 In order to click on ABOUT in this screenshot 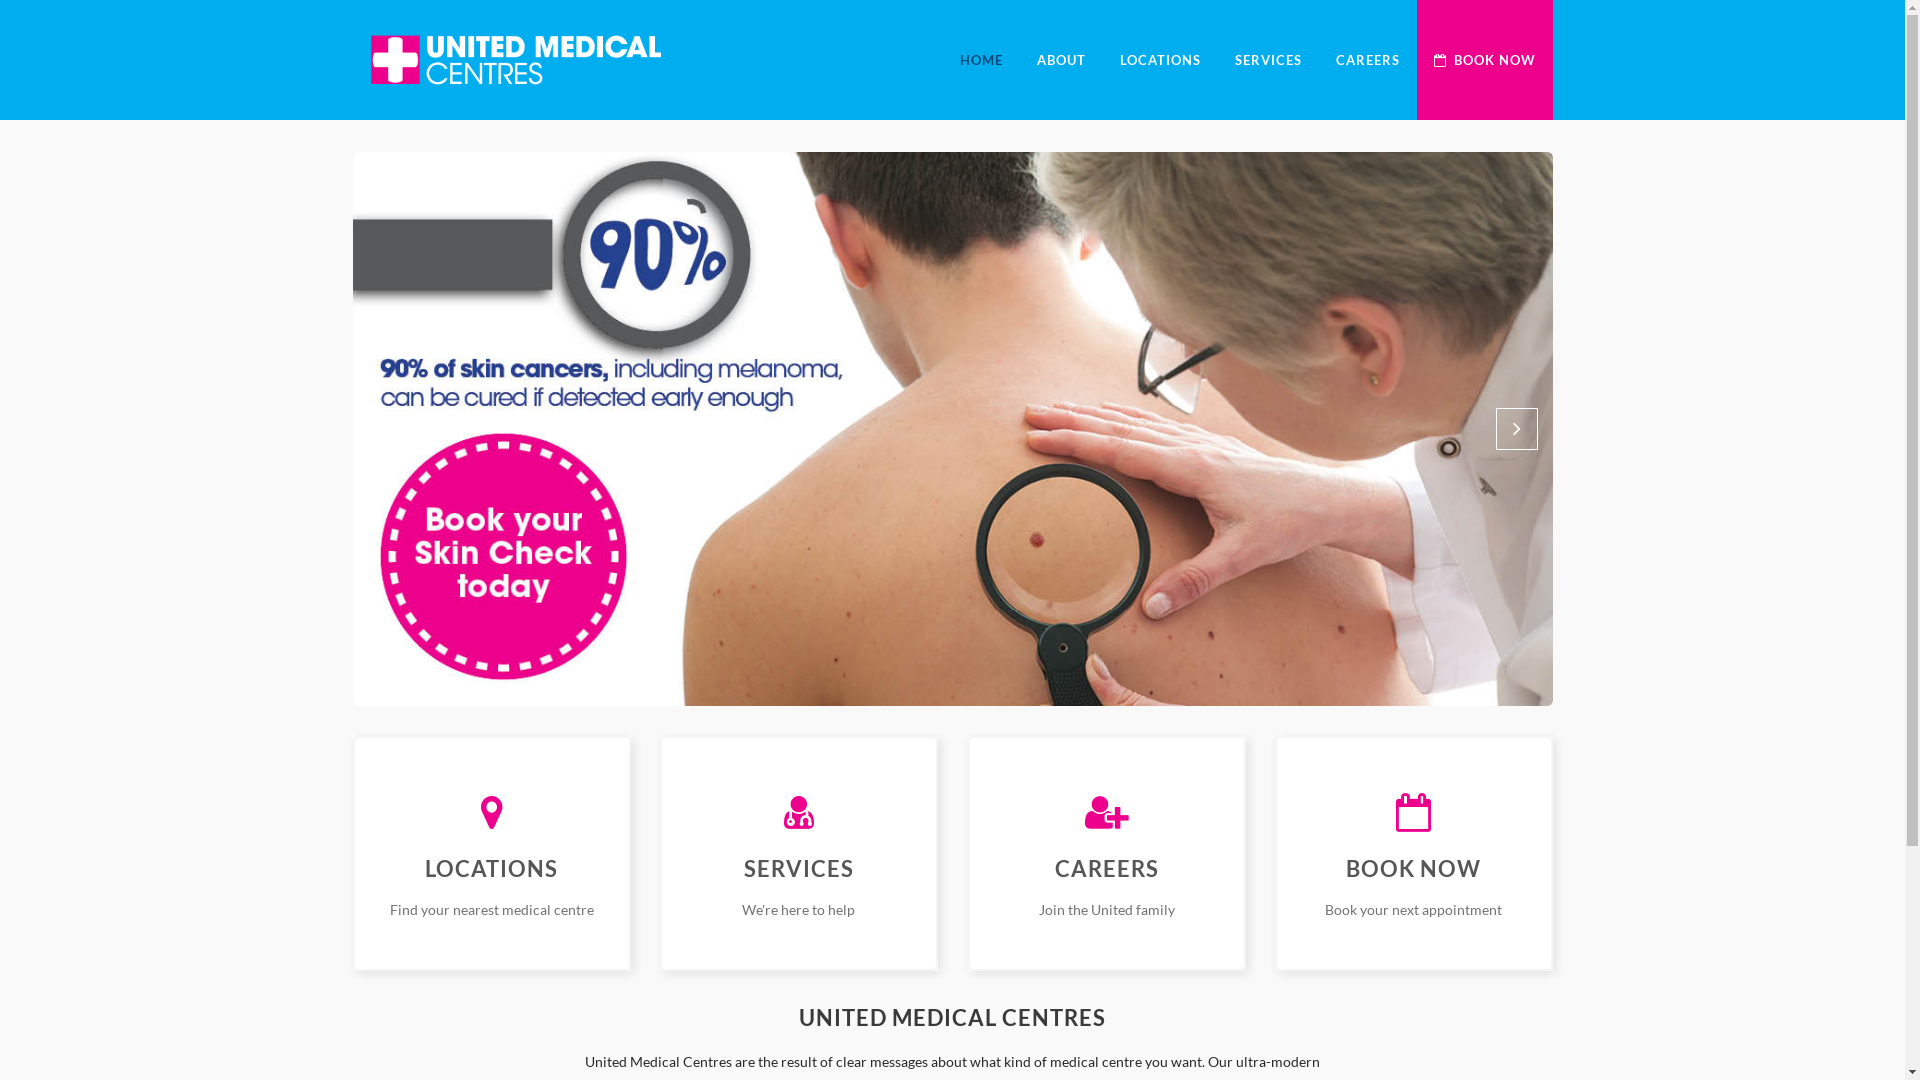, I will do `click(1062, 60)`.